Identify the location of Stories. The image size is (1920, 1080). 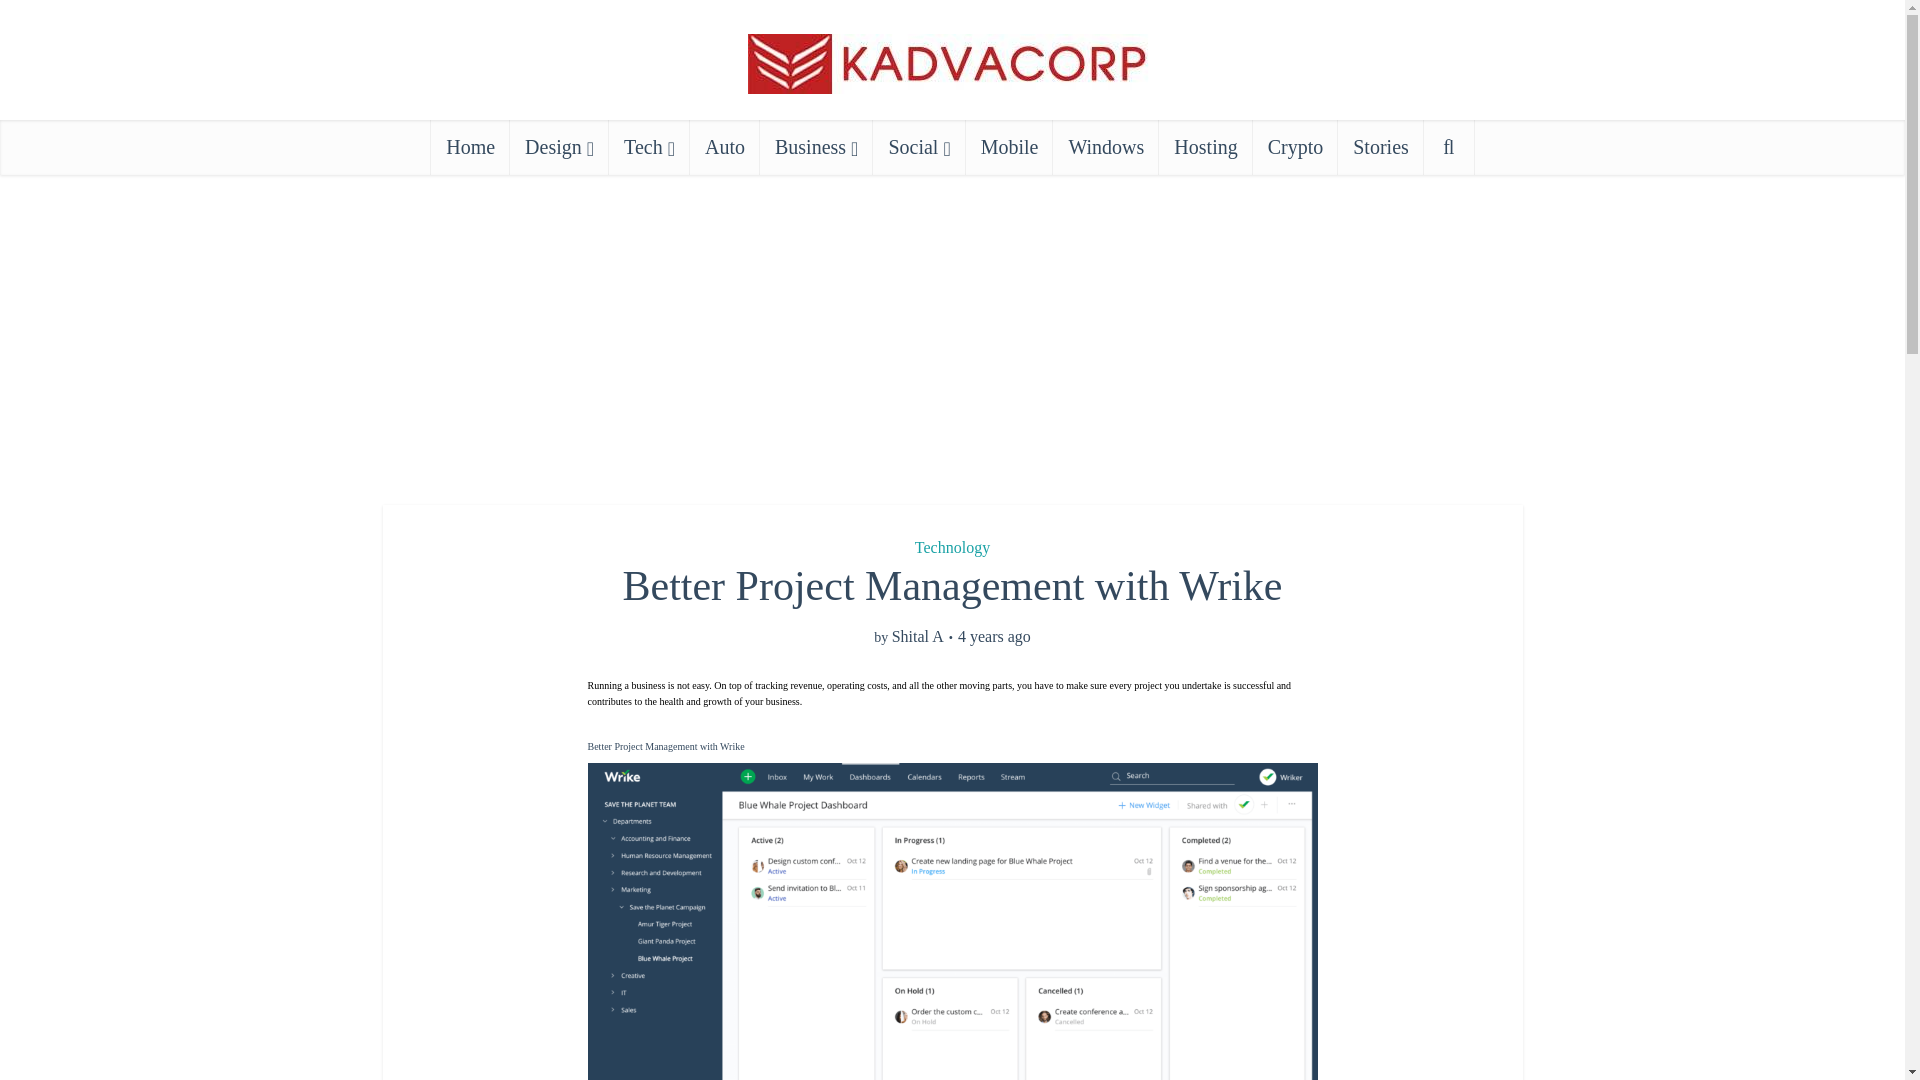
(1381, 146).